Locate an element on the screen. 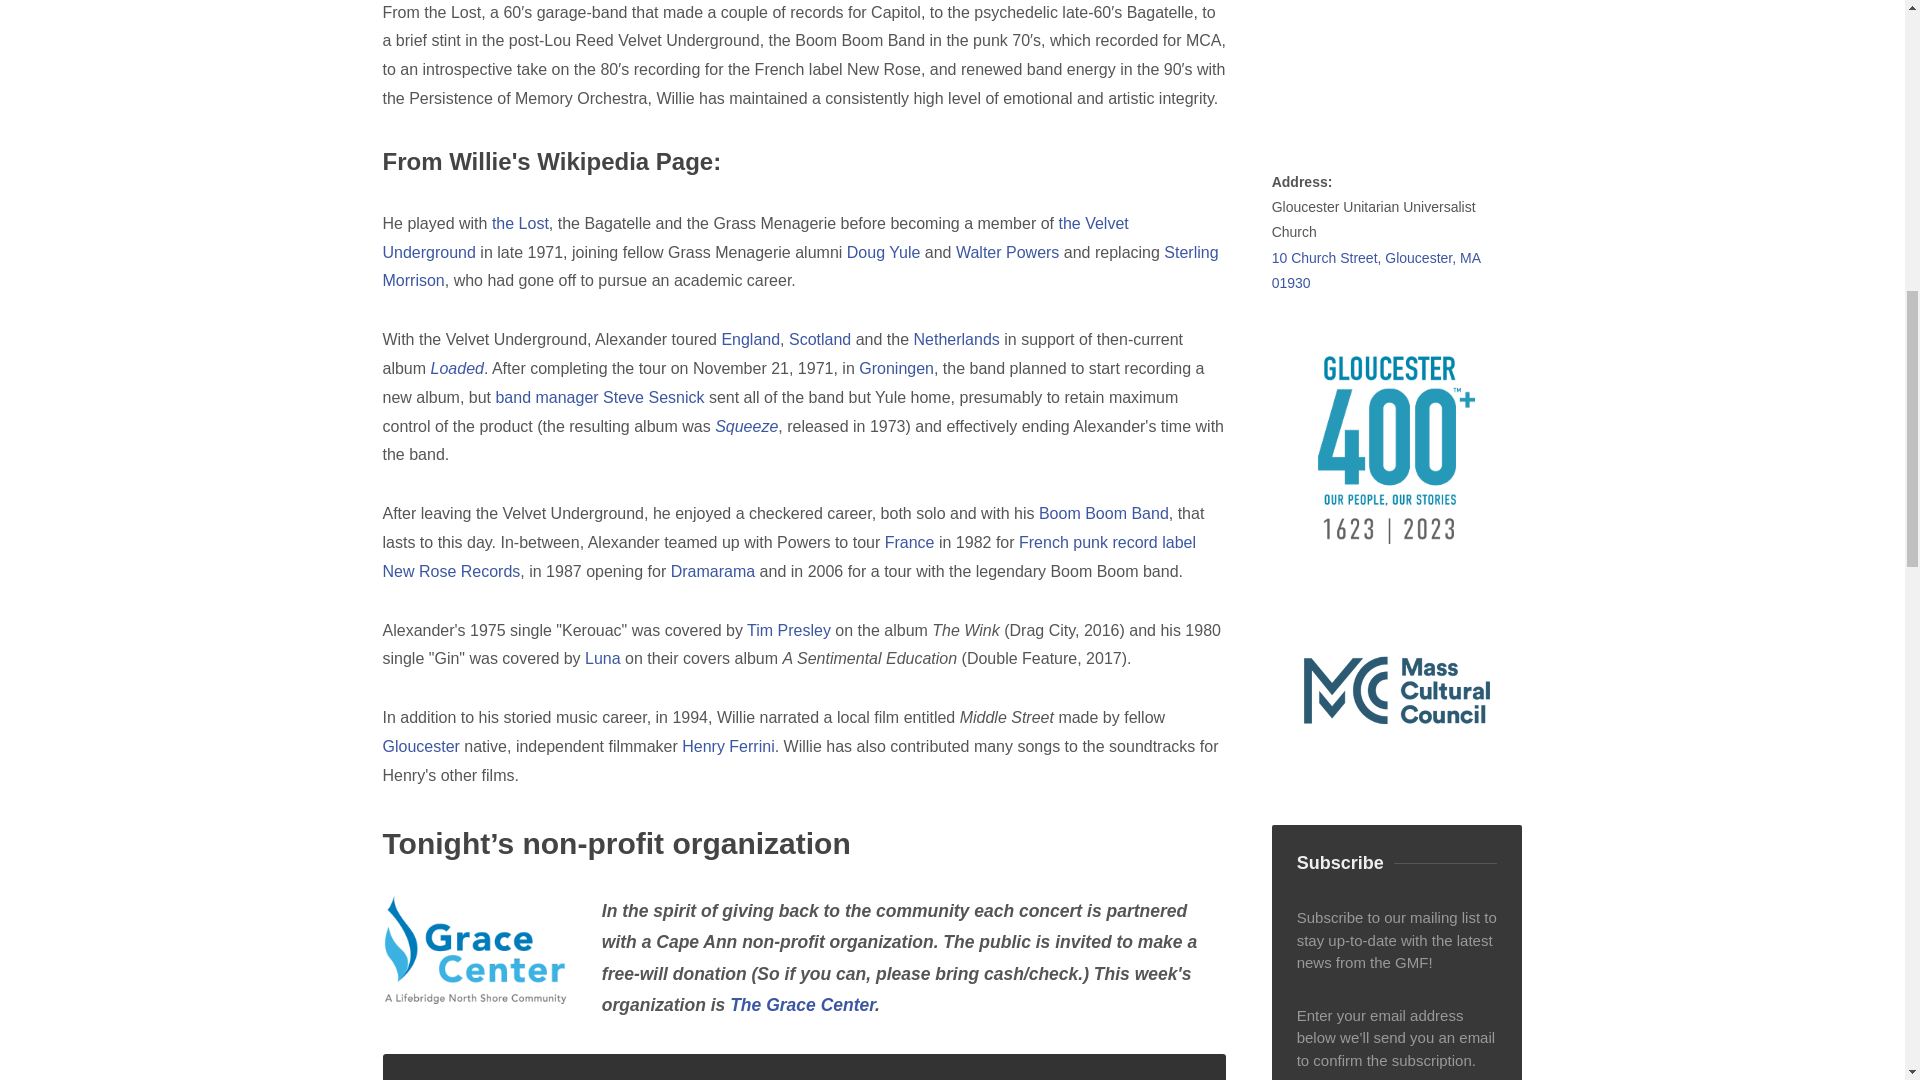 Image resolution: width=1920 pixels, height=1080 pixels. France is located at coordinates (1044, 542).